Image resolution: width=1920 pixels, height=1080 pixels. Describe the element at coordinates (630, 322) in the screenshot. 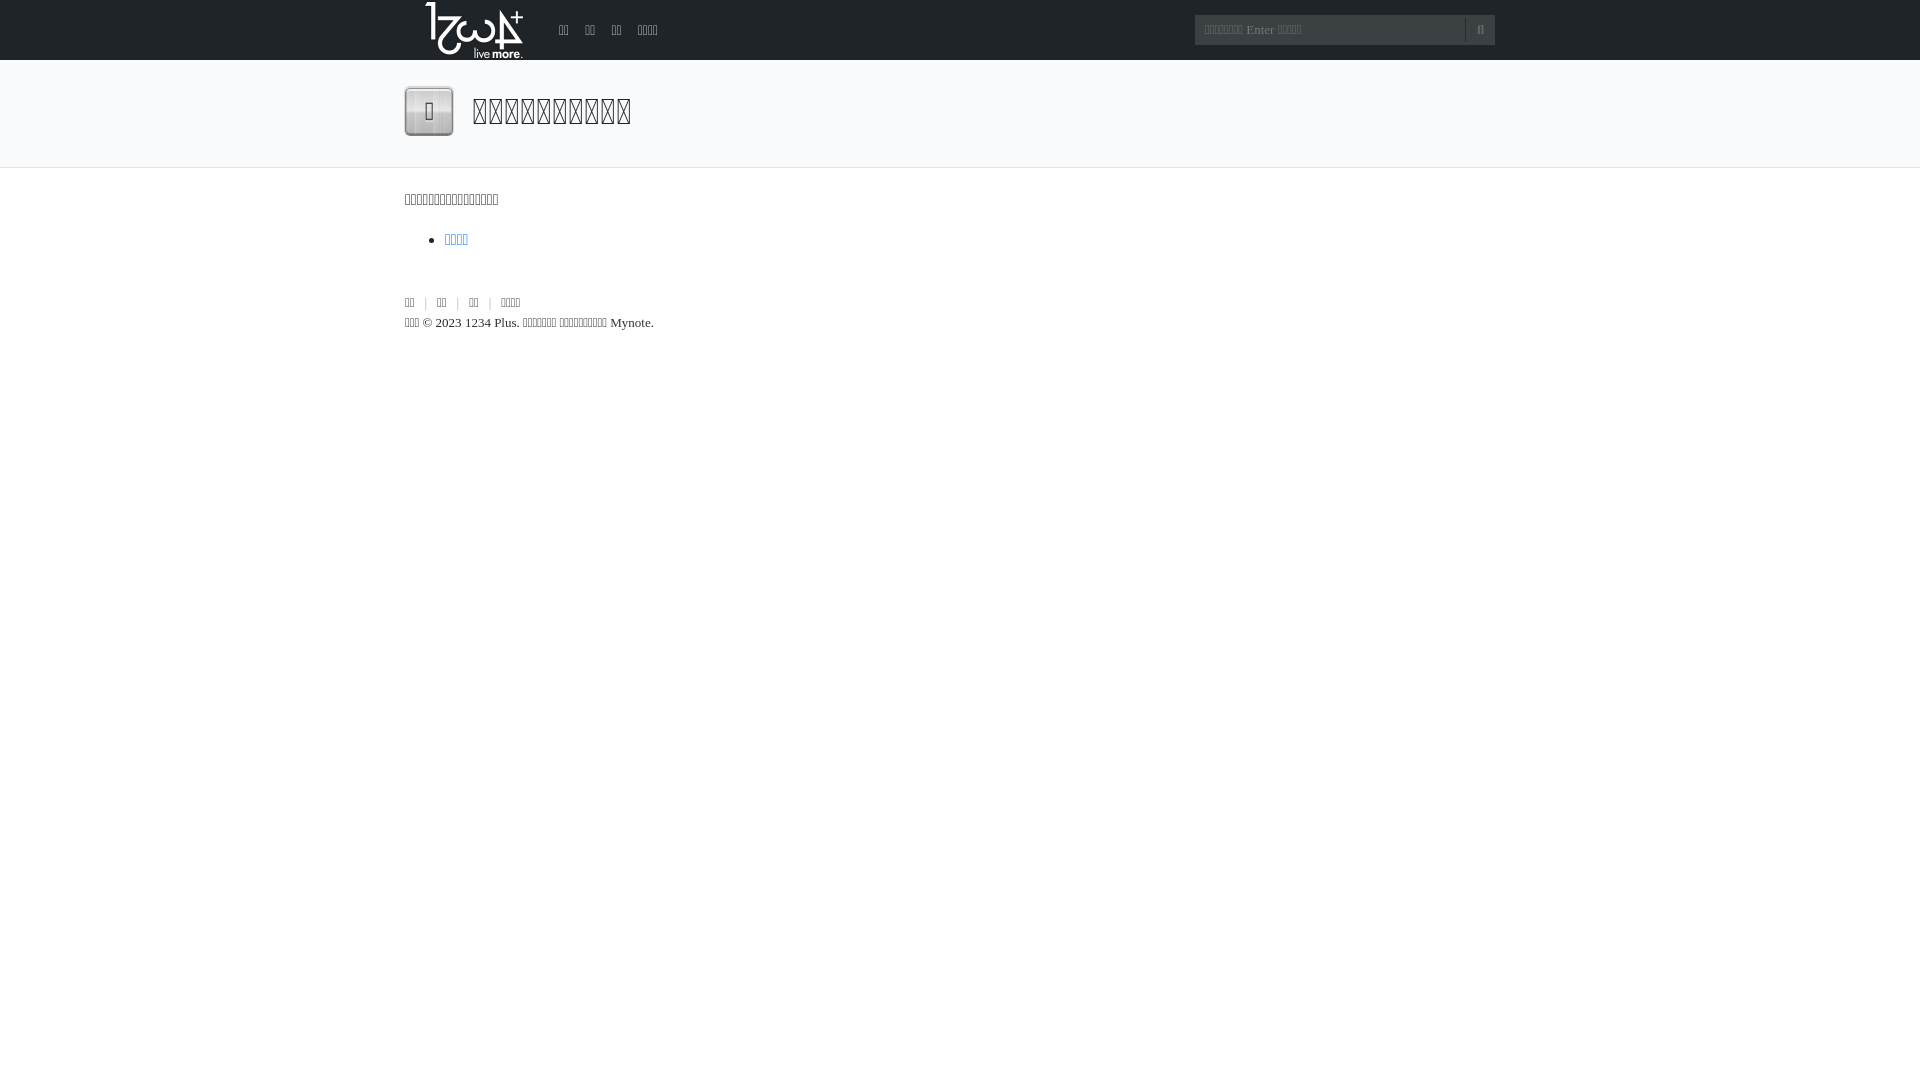

I see `Mynote` at that location.